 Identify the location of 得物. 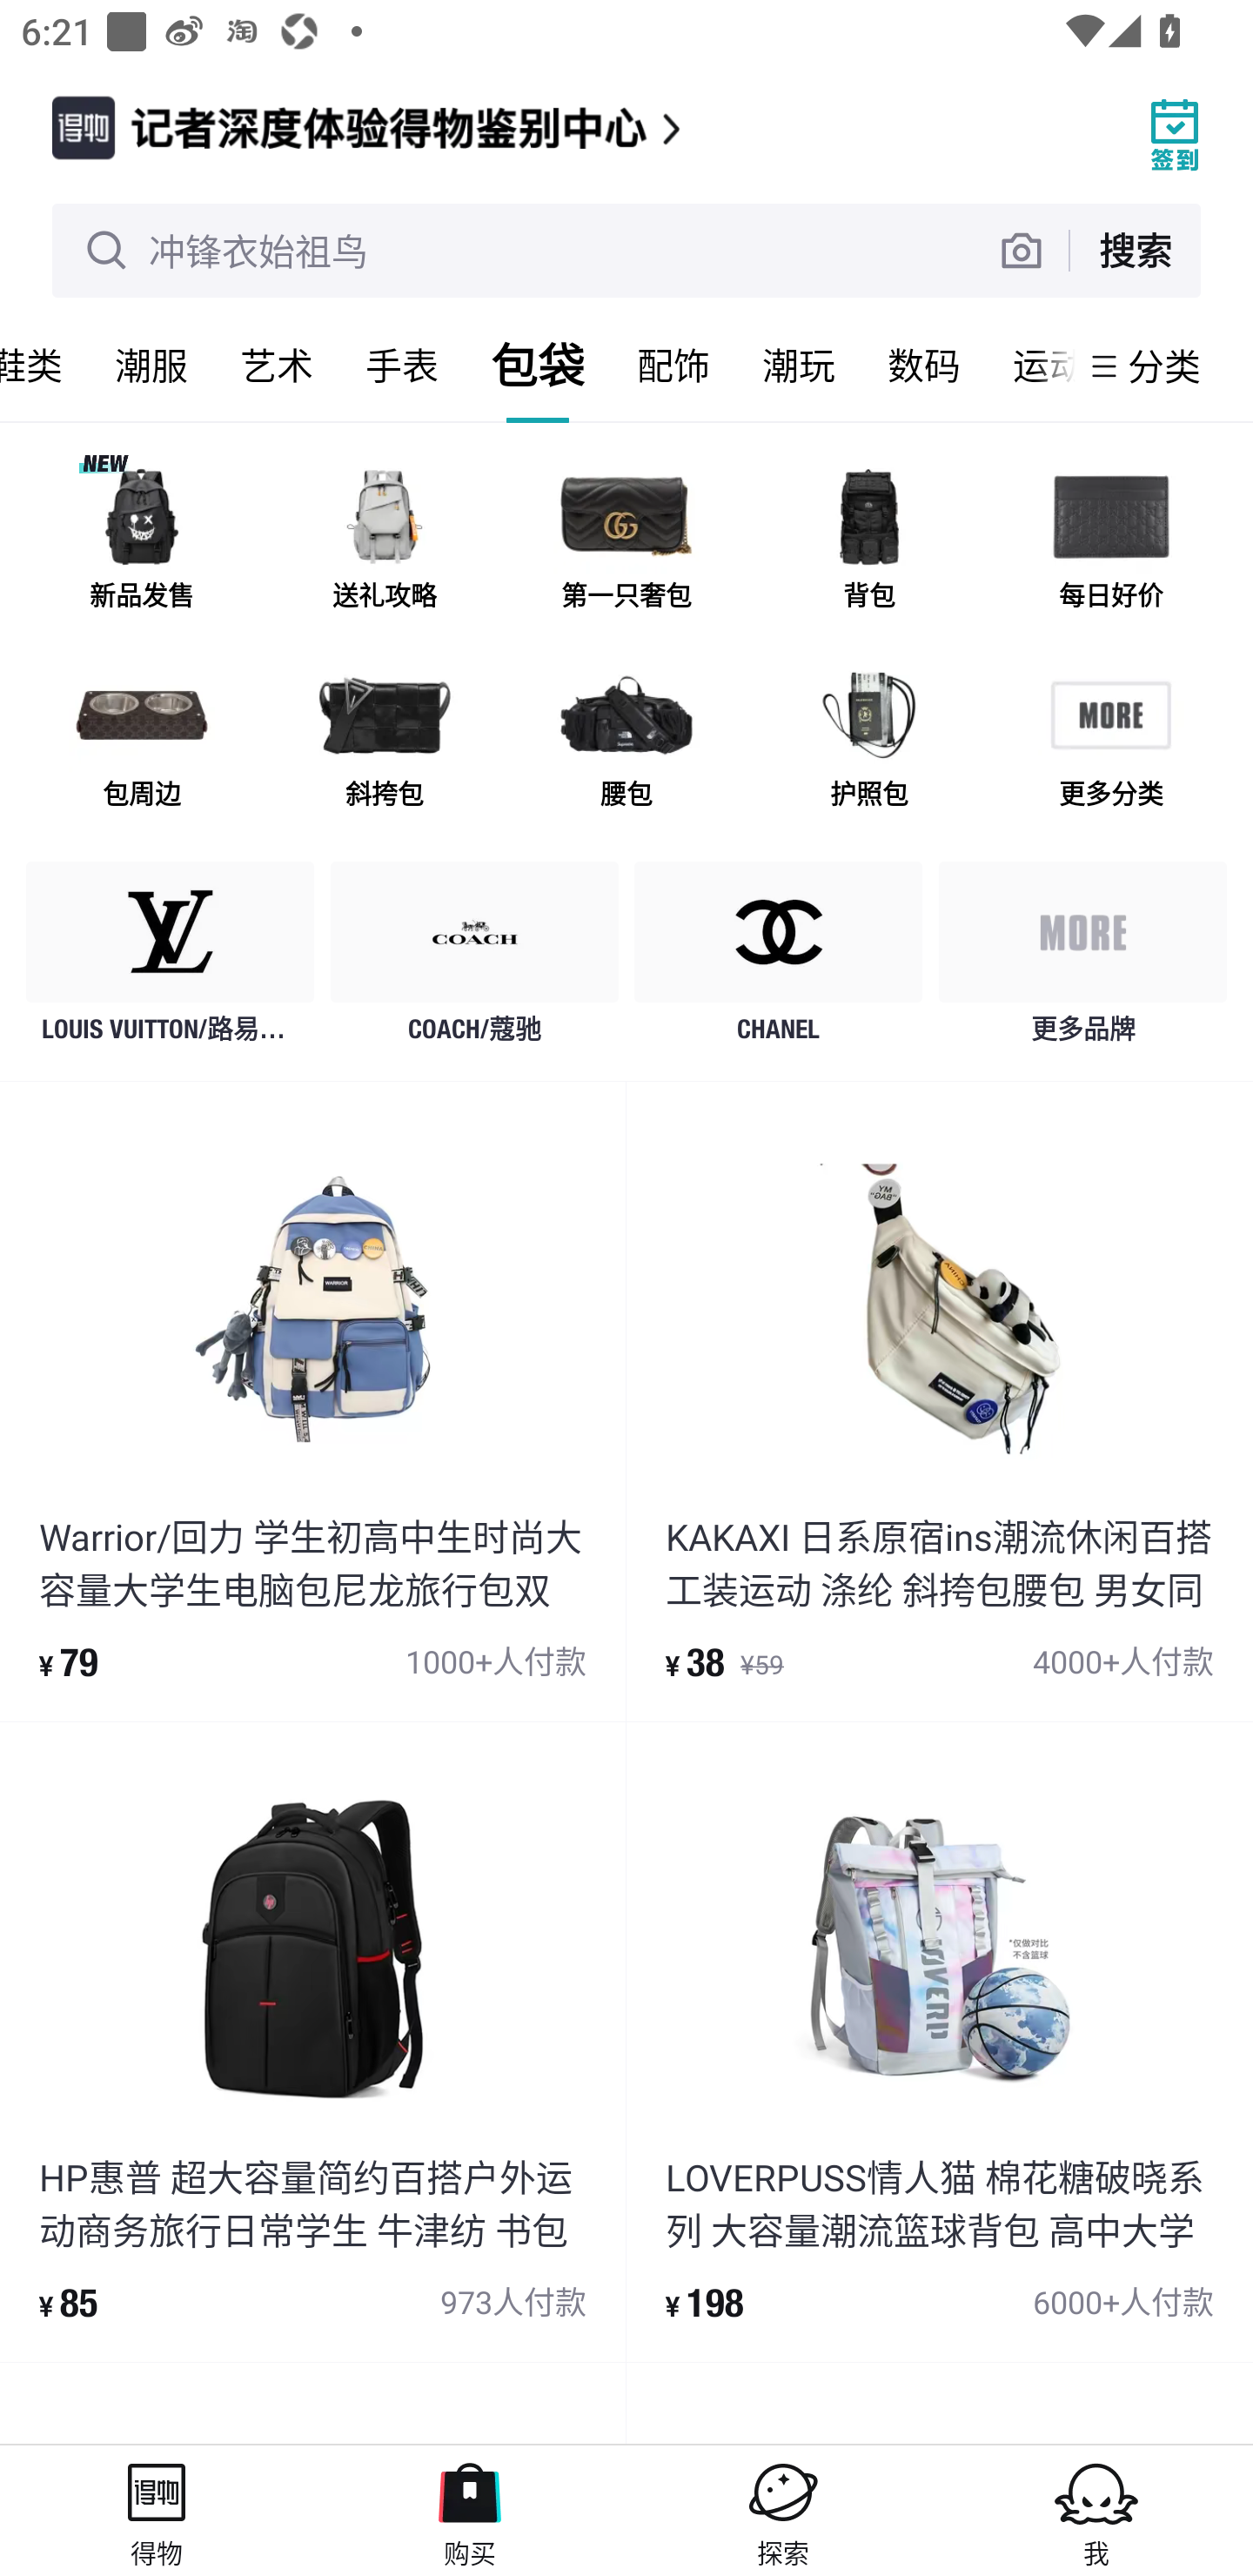
(157, 2510).